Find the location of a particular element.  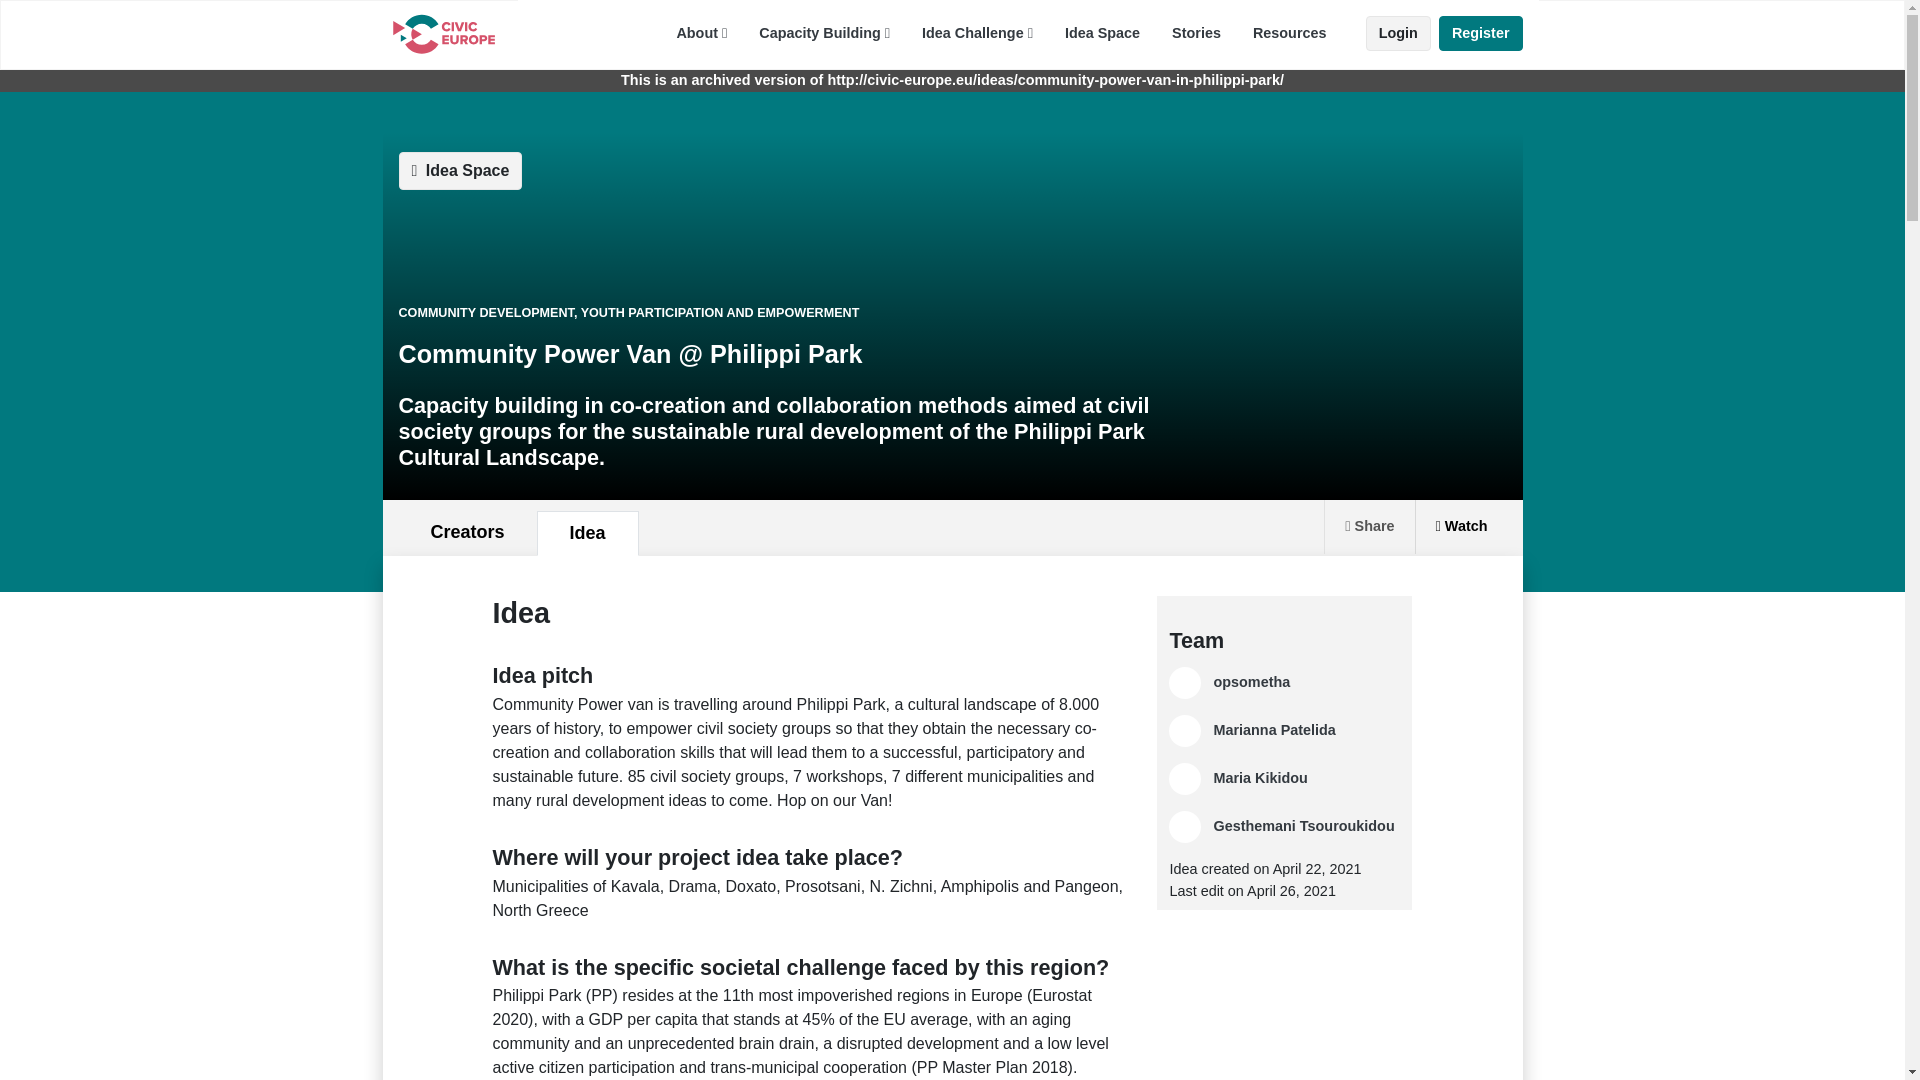

Resources is located at coordinates (1289, 32).